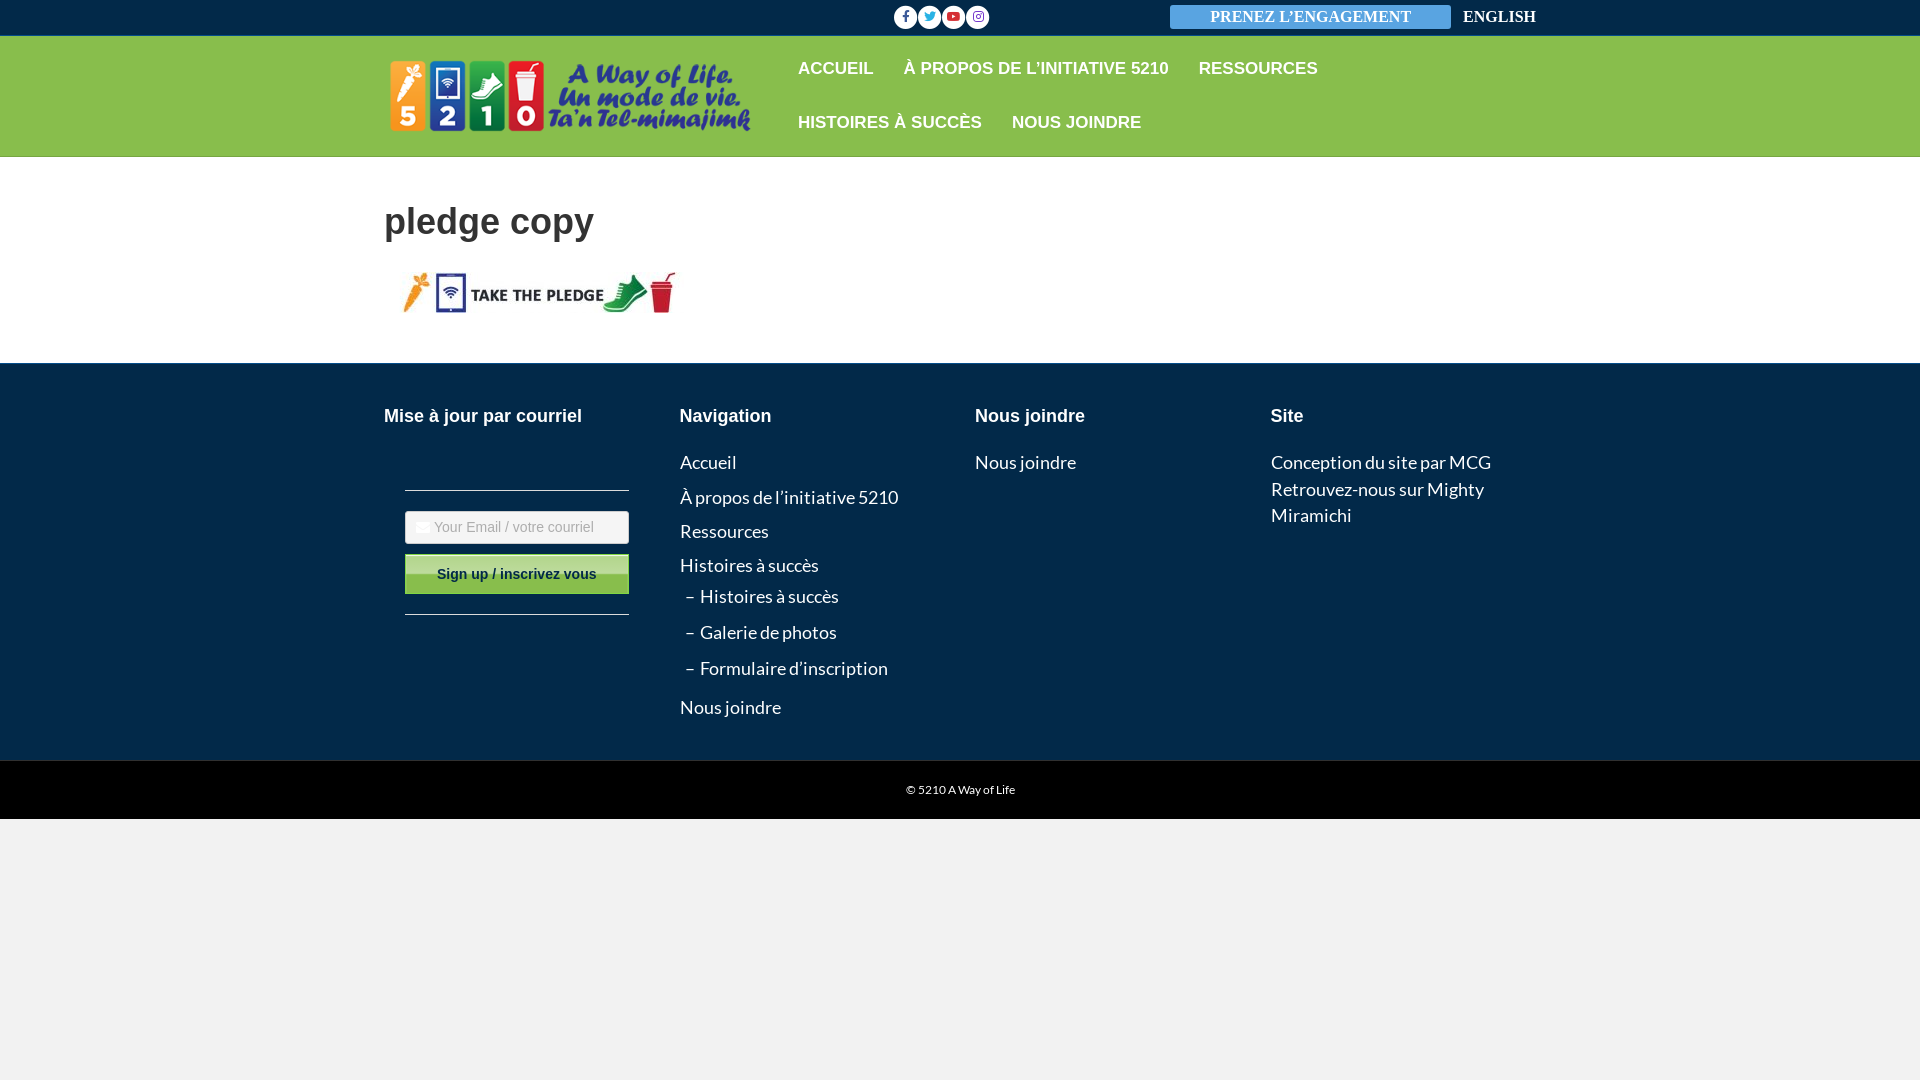  Describe the element at coordinates (708, 462) in the screenshot. I see `Accueil` at that location.